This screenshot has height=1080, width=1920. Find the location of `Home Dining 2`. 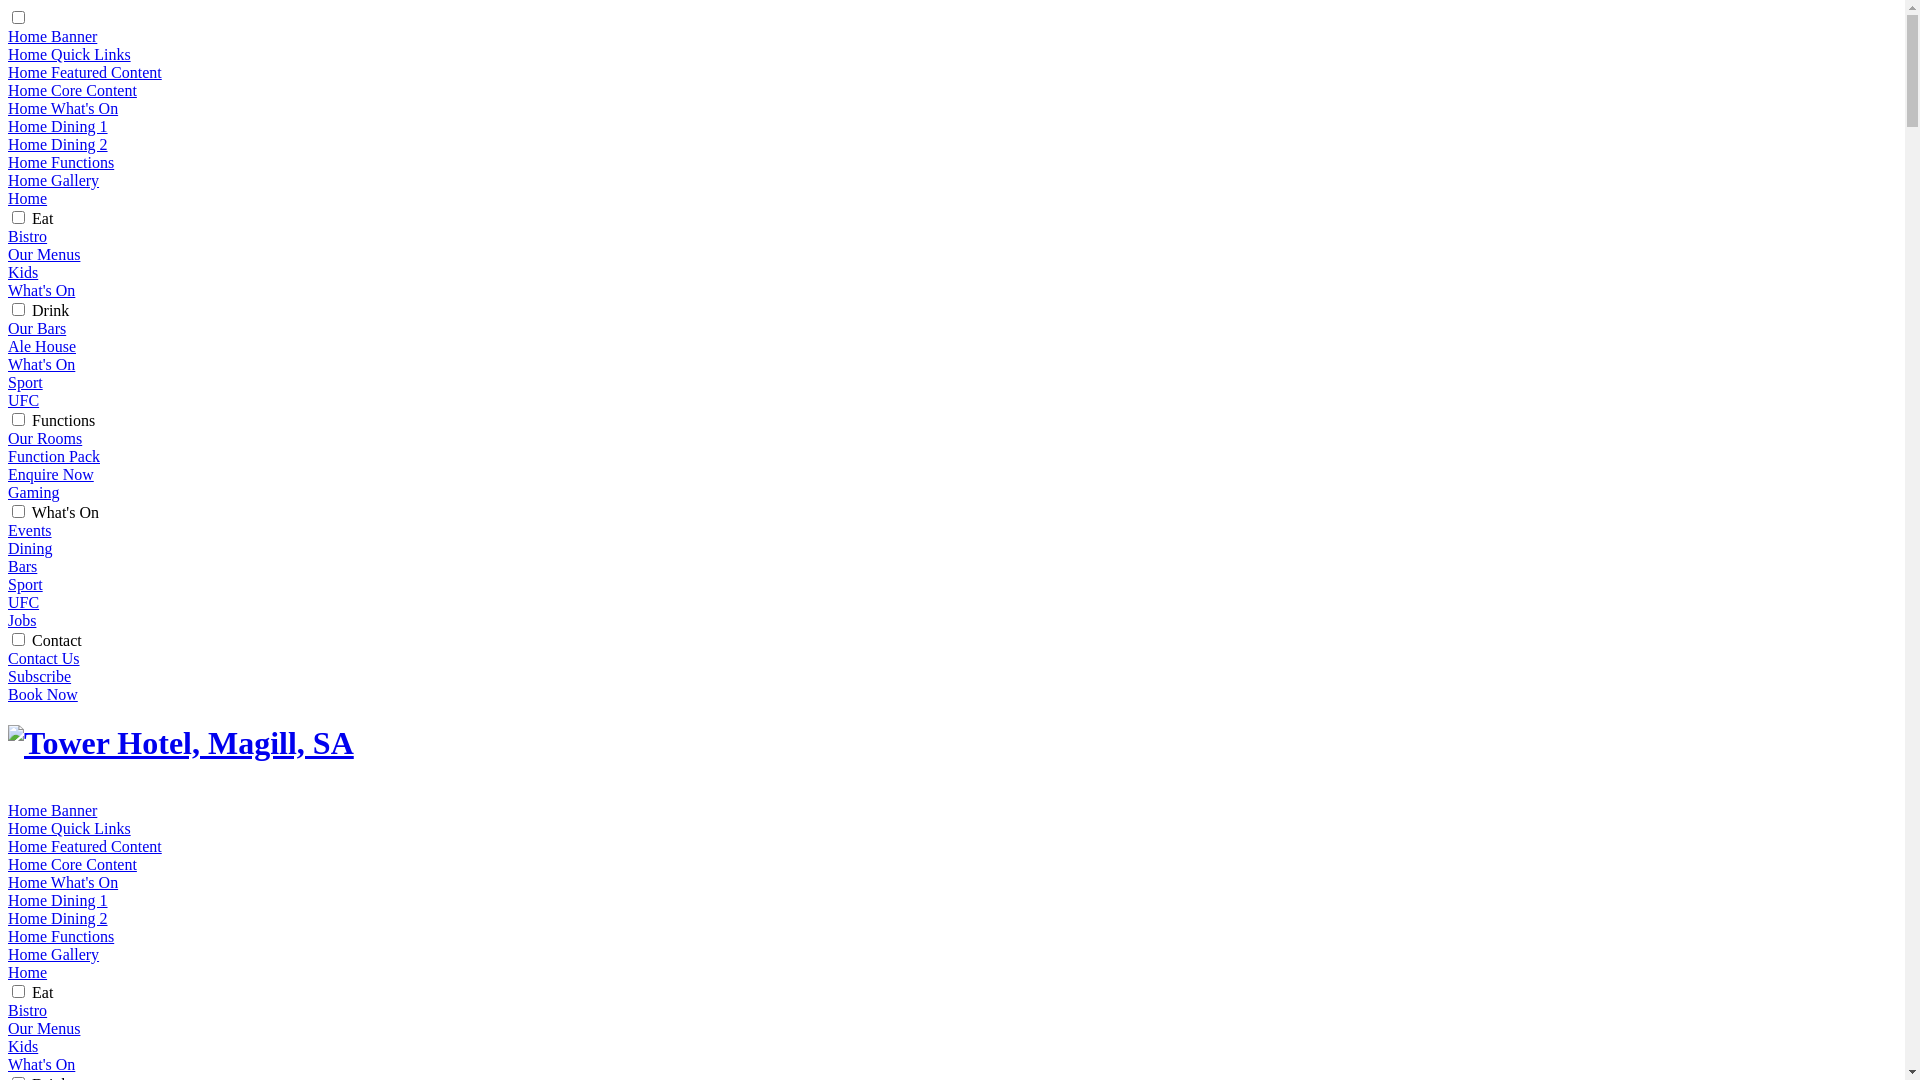

Home Dining 2 is located at coordinates (58, 918).